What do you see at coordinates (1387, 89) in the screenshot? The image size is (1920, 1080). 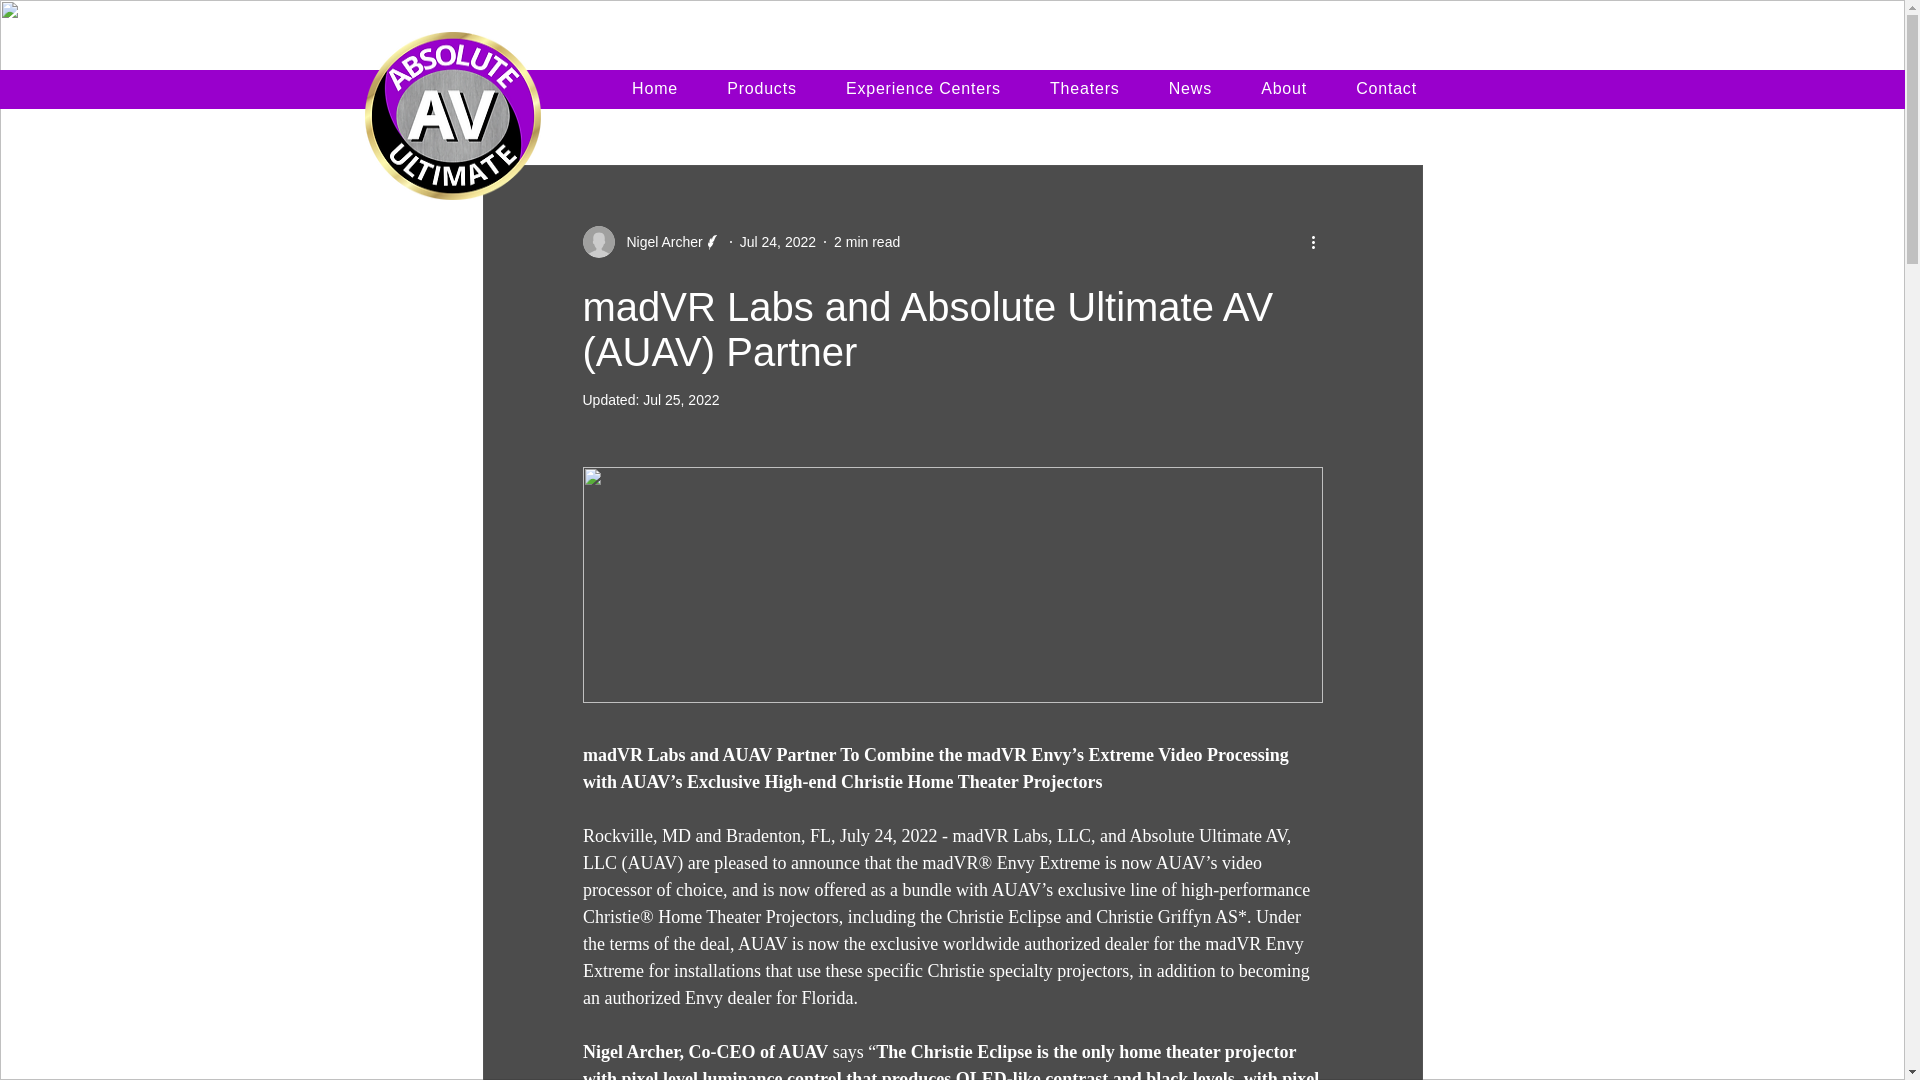 I see `Contact` at bounding box center [1387, 89].